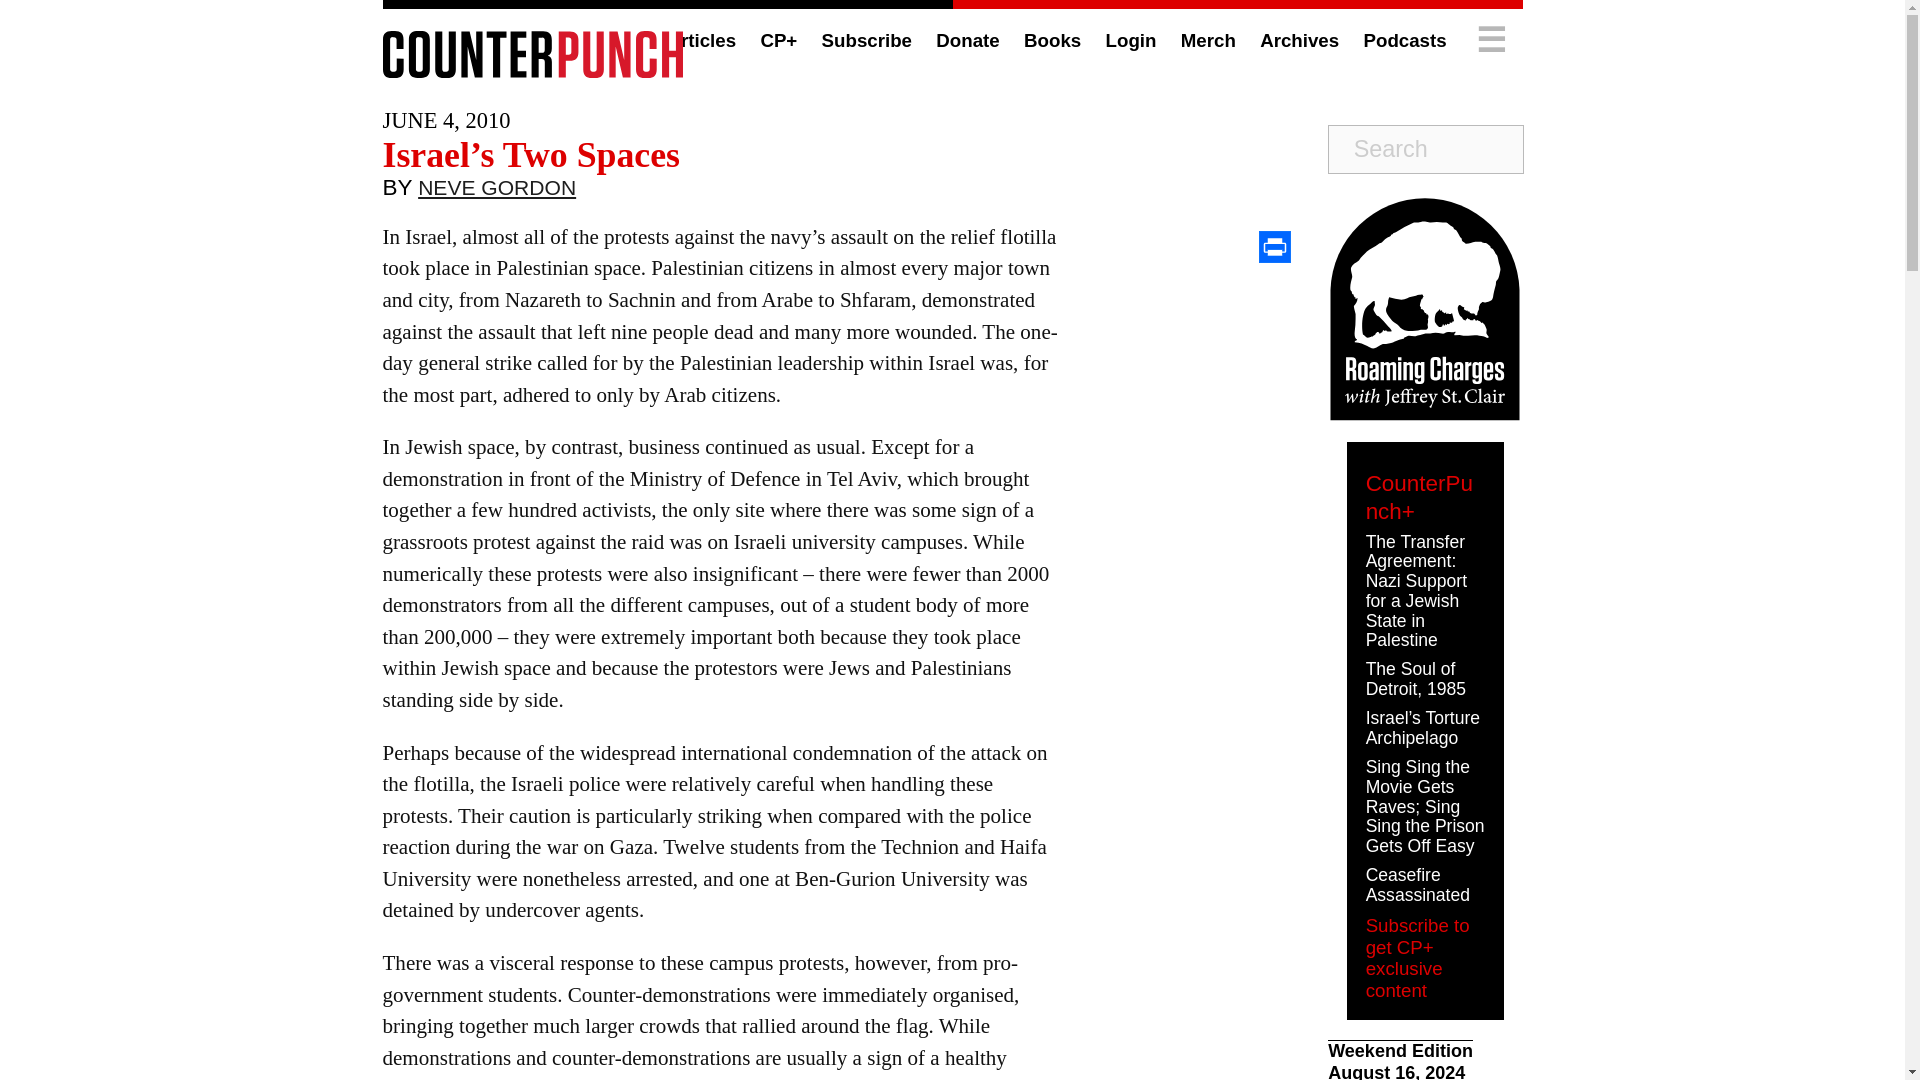 The width and height of the screenshot is (1920, 1080). I want to click on Login, so click(1131, 40).